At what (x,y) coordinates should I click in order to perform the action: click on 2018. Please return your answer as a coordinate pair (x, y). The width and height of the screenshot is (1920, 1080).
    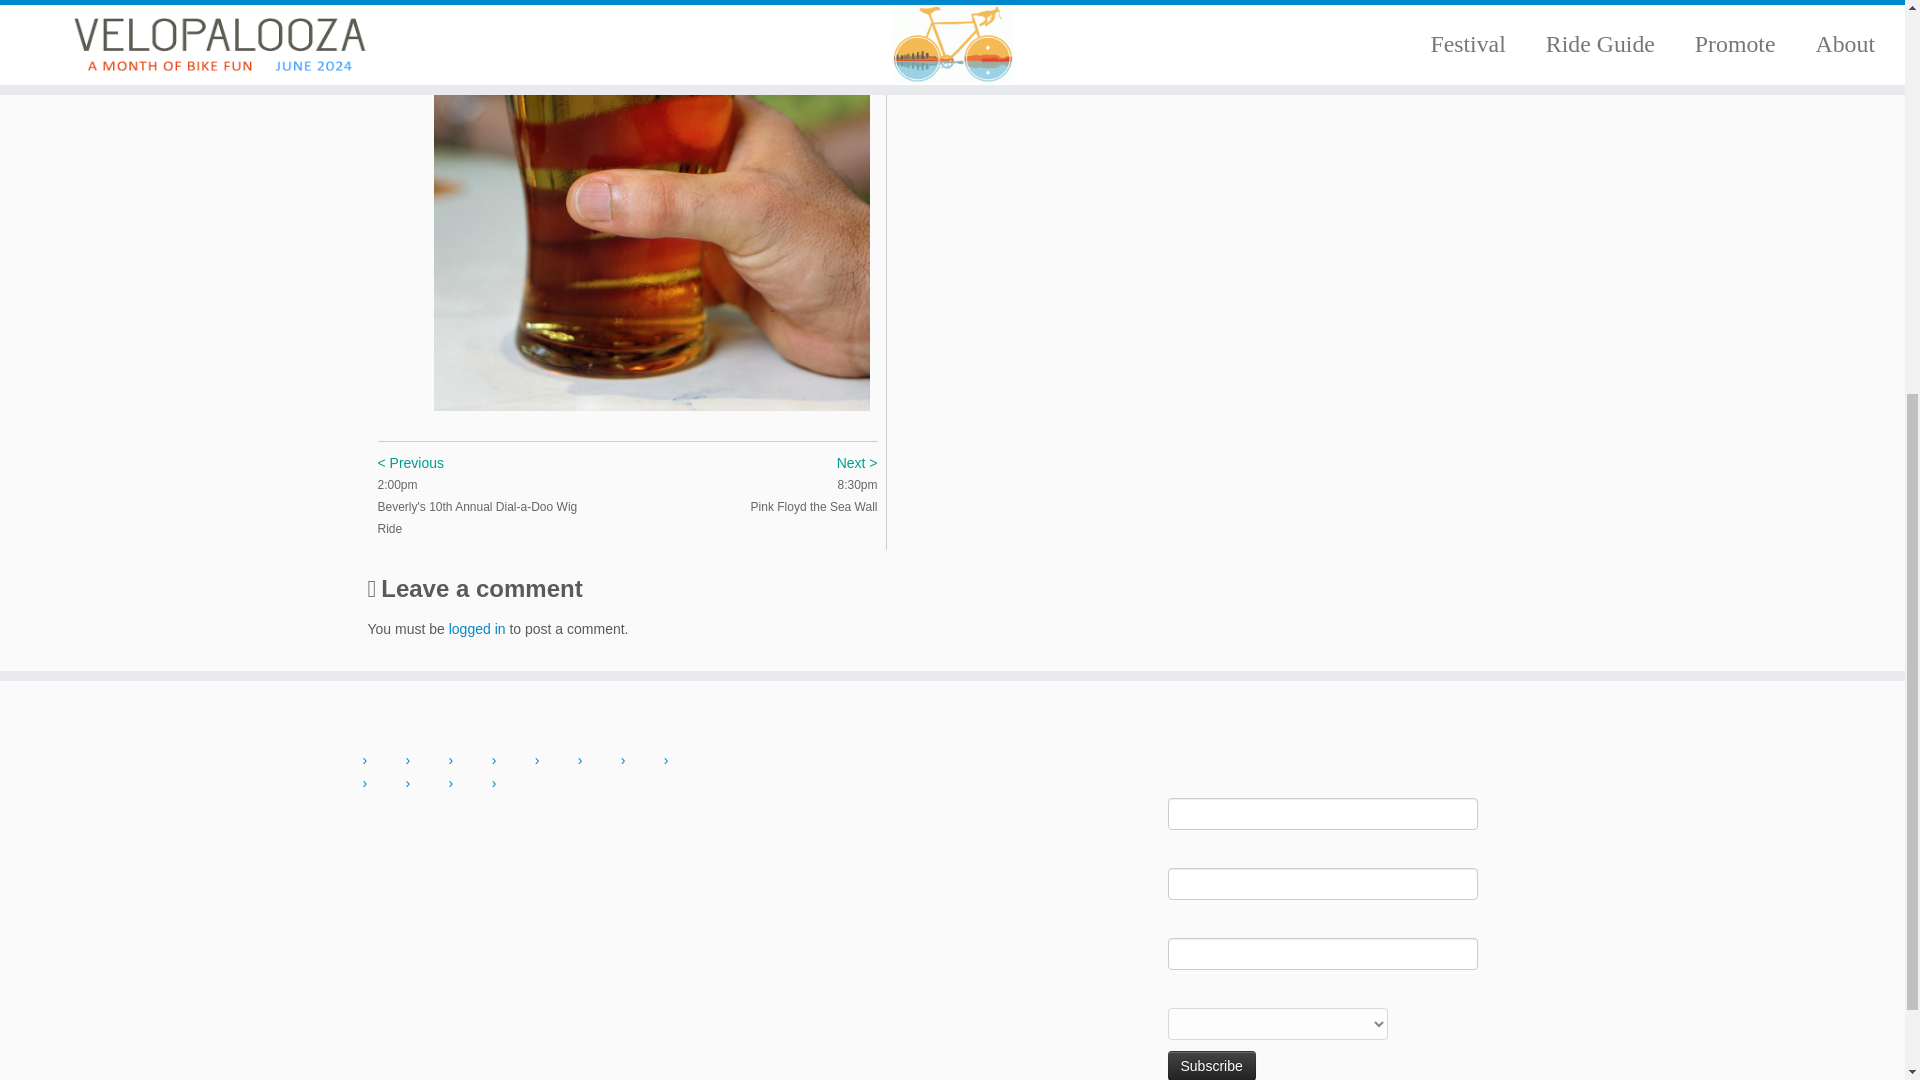
    Looking at the image, I should click on (388, 783).